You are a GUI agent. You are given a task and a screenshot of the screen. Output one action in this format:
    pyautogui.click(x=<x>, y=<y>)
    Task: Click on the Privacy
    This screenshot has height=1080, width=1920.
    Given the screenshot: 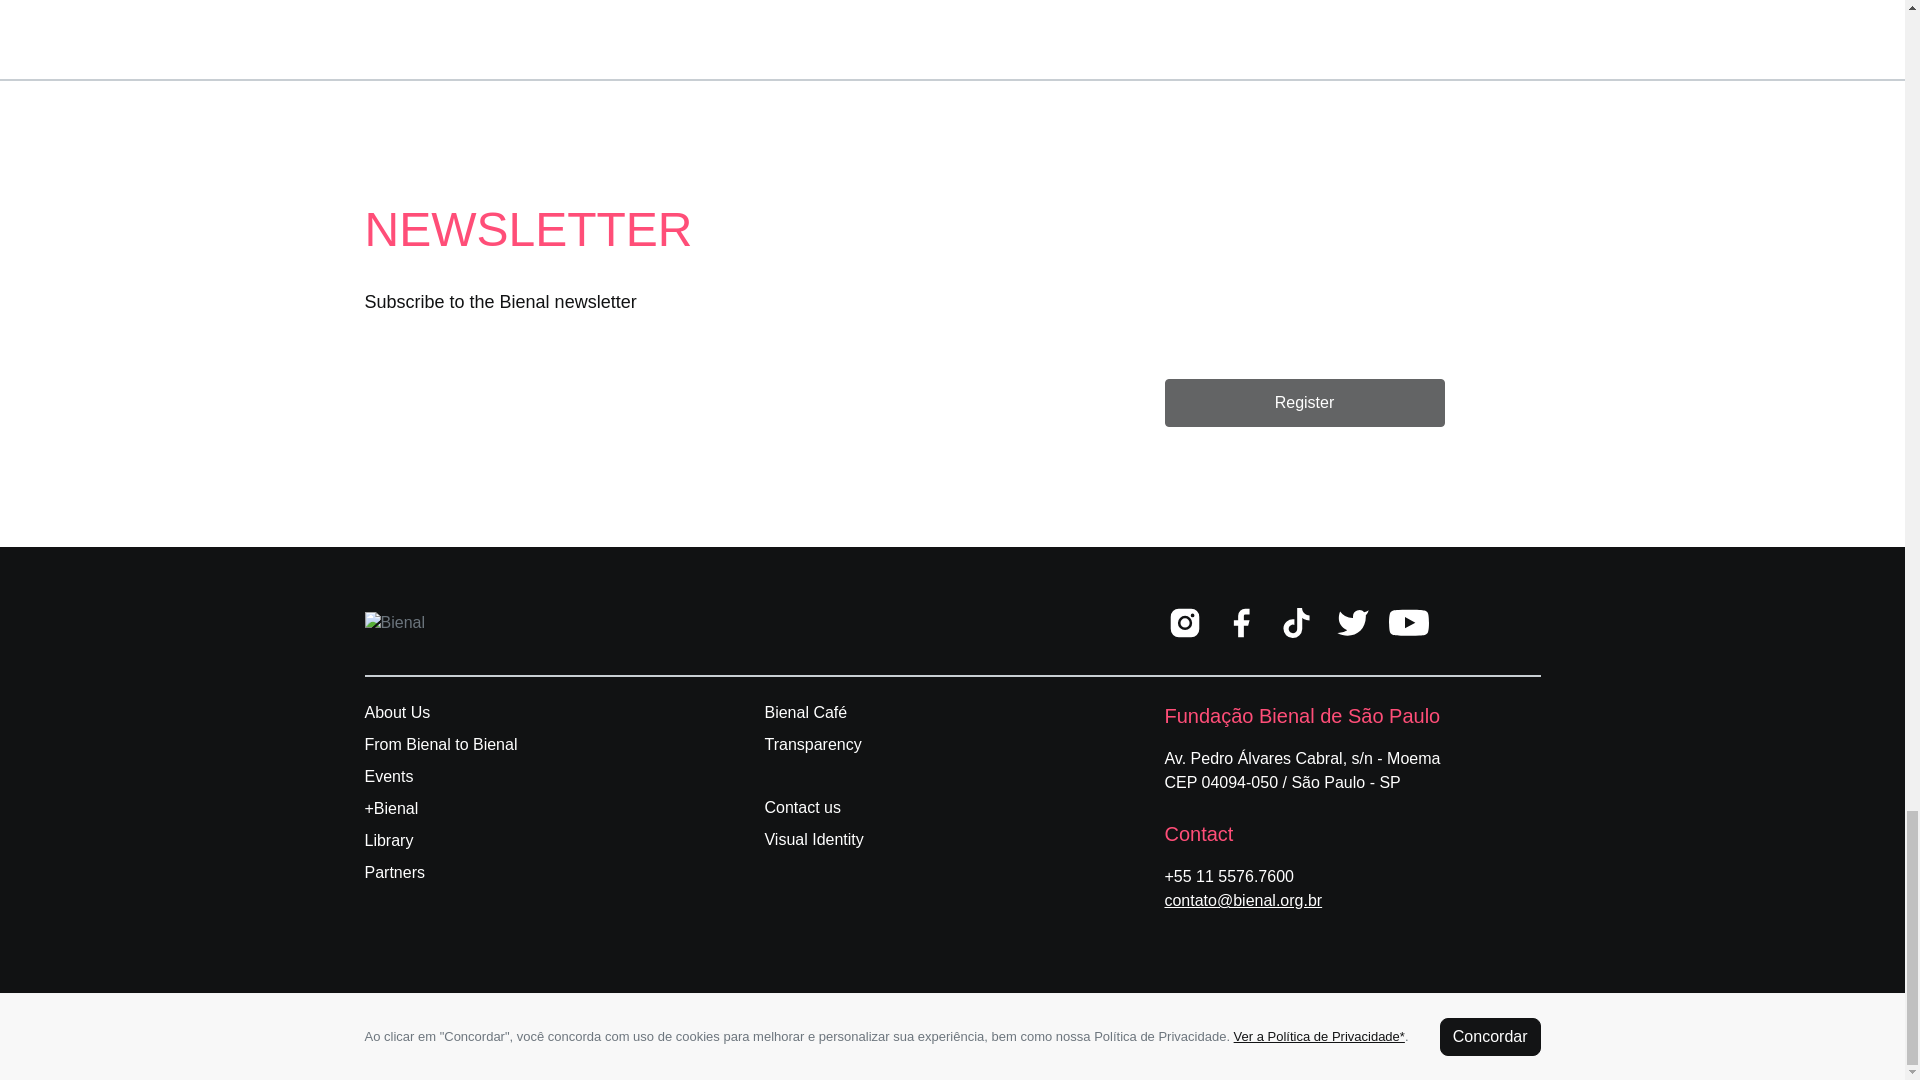 What is the action you would take?
    pyautogui.click(x=1061, y=1036)
    